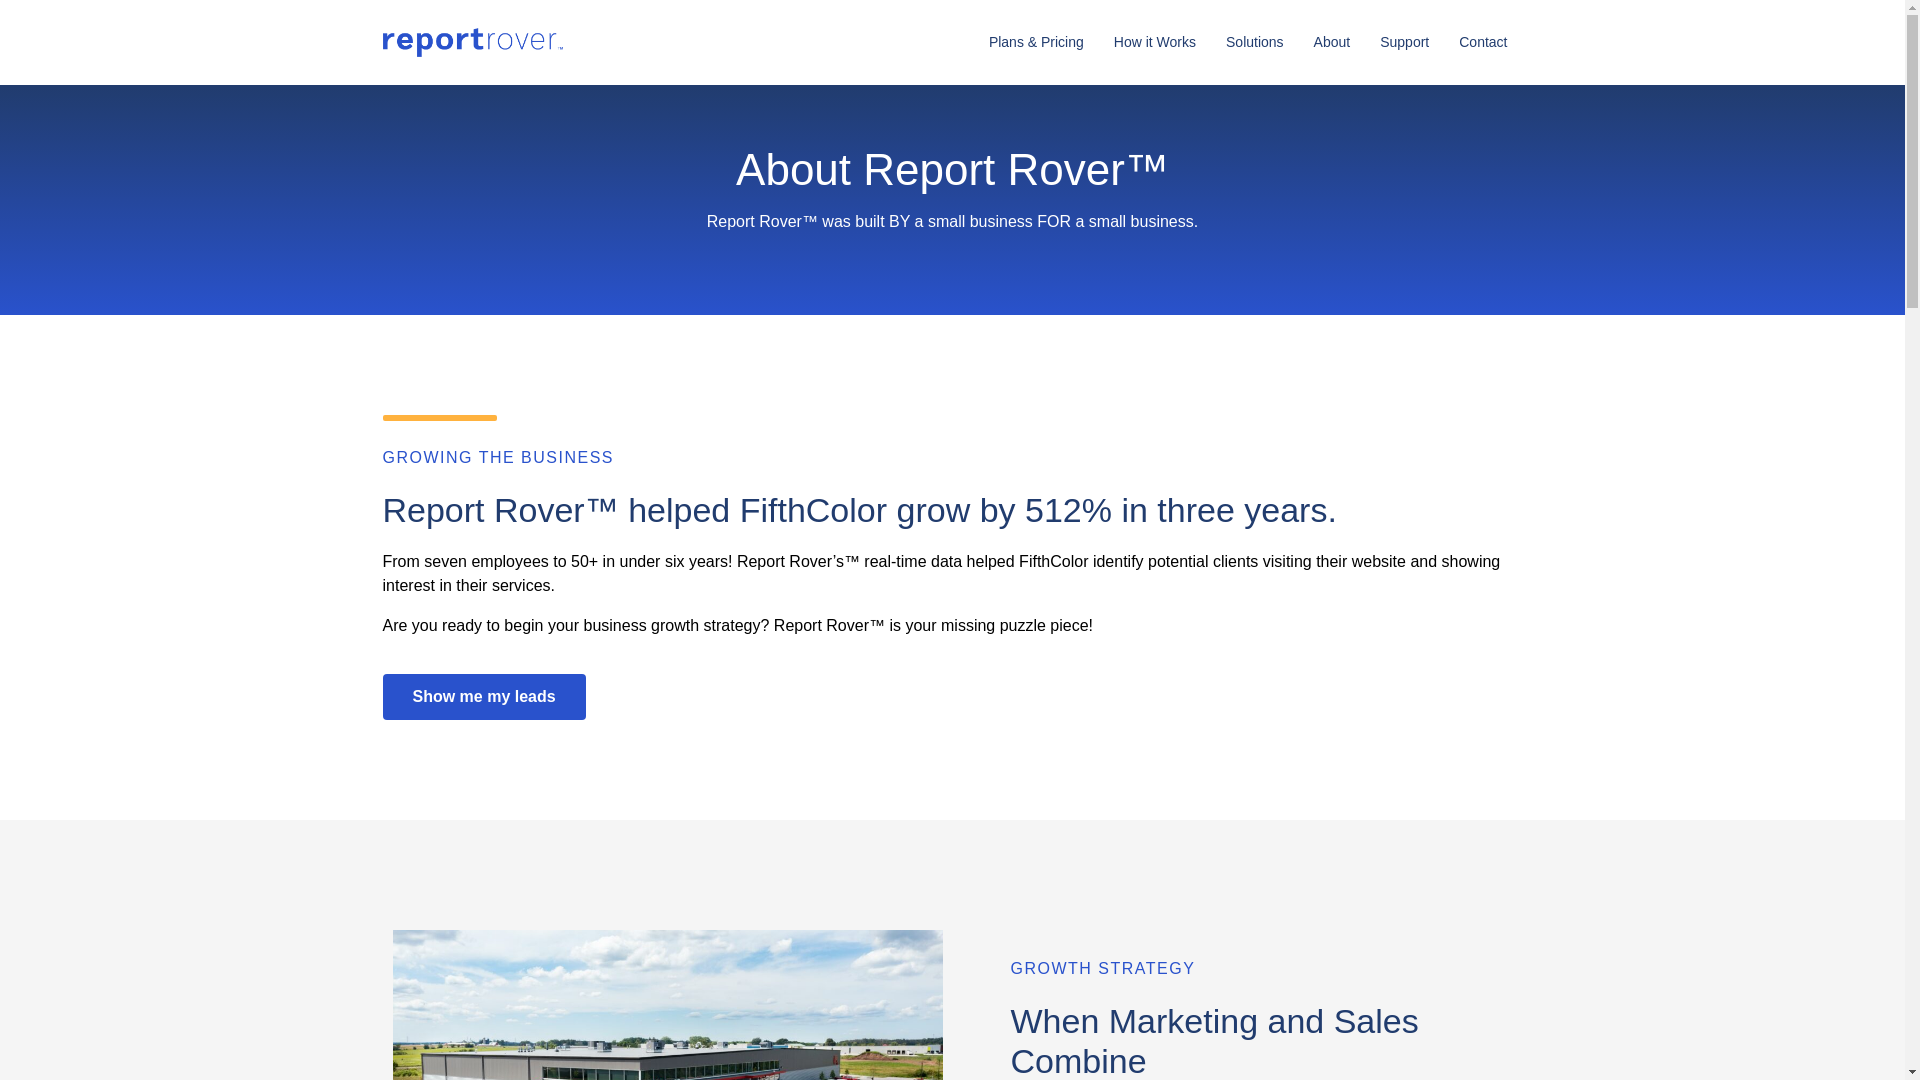 This screenshot has width=1920, height=1080. What do you see at coordinates (1255, 42) in the screenshot?
I see `Solutions` at bounding box center [1255, 42].